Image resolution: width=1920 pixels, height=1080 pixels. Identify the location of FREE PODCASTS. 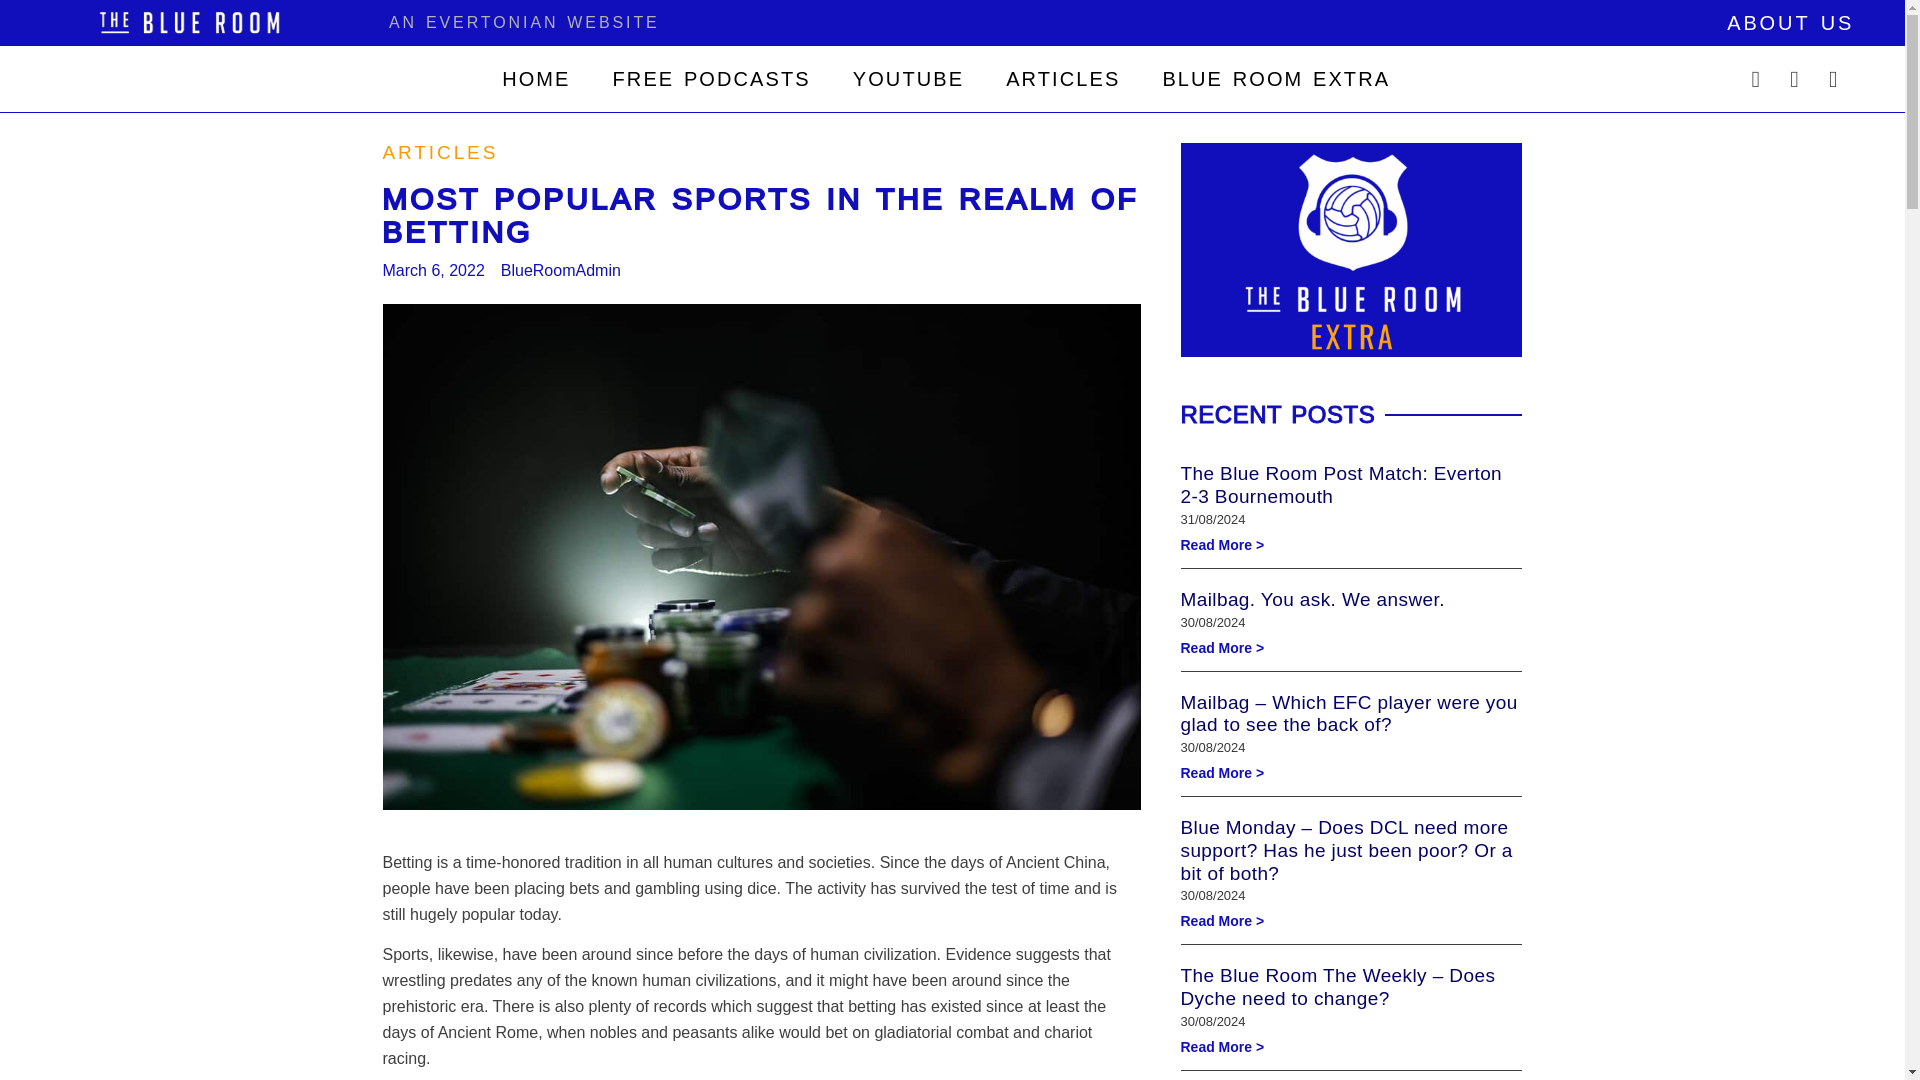
(711, 78).